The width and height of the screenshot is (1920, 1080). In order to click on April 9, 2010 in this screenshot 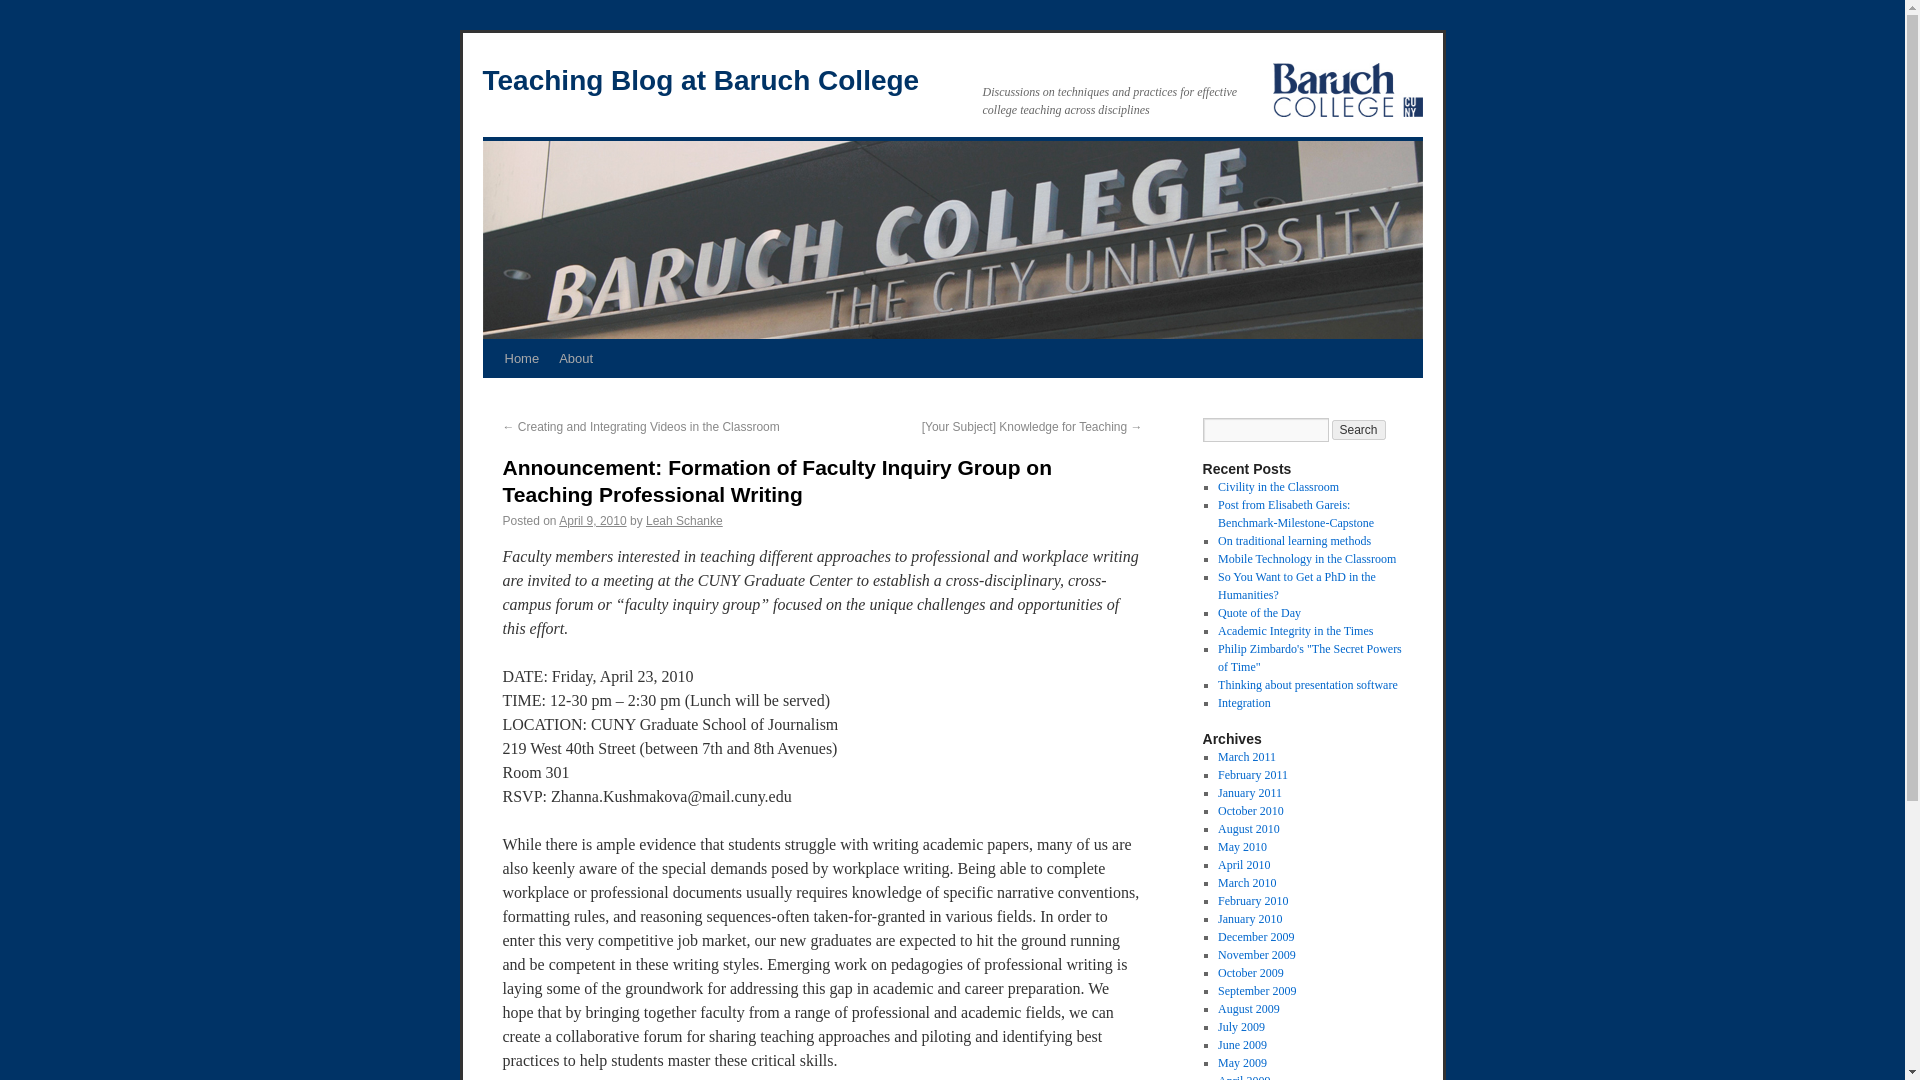, I will do `click(592, 521)`.